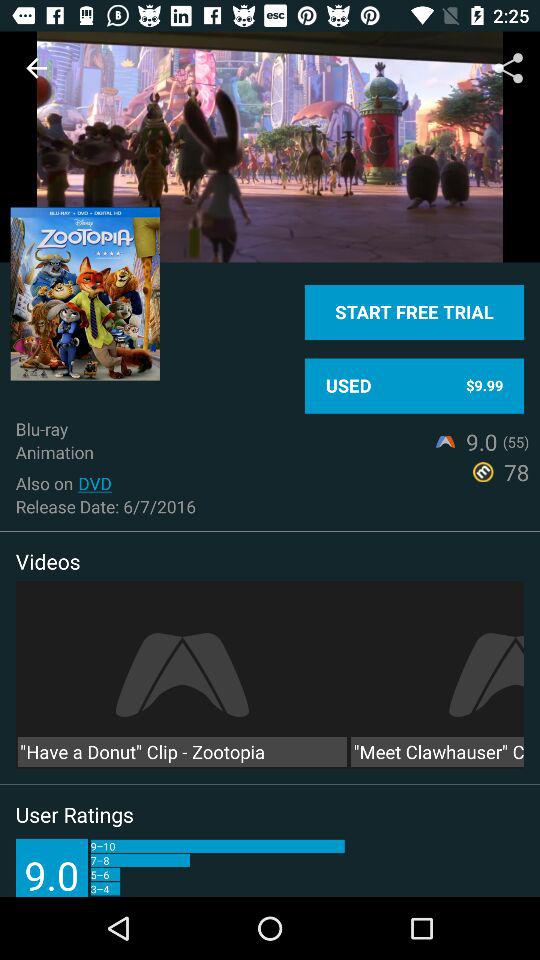  I want to click on press the item next to 78 icon, so click(94, 483).